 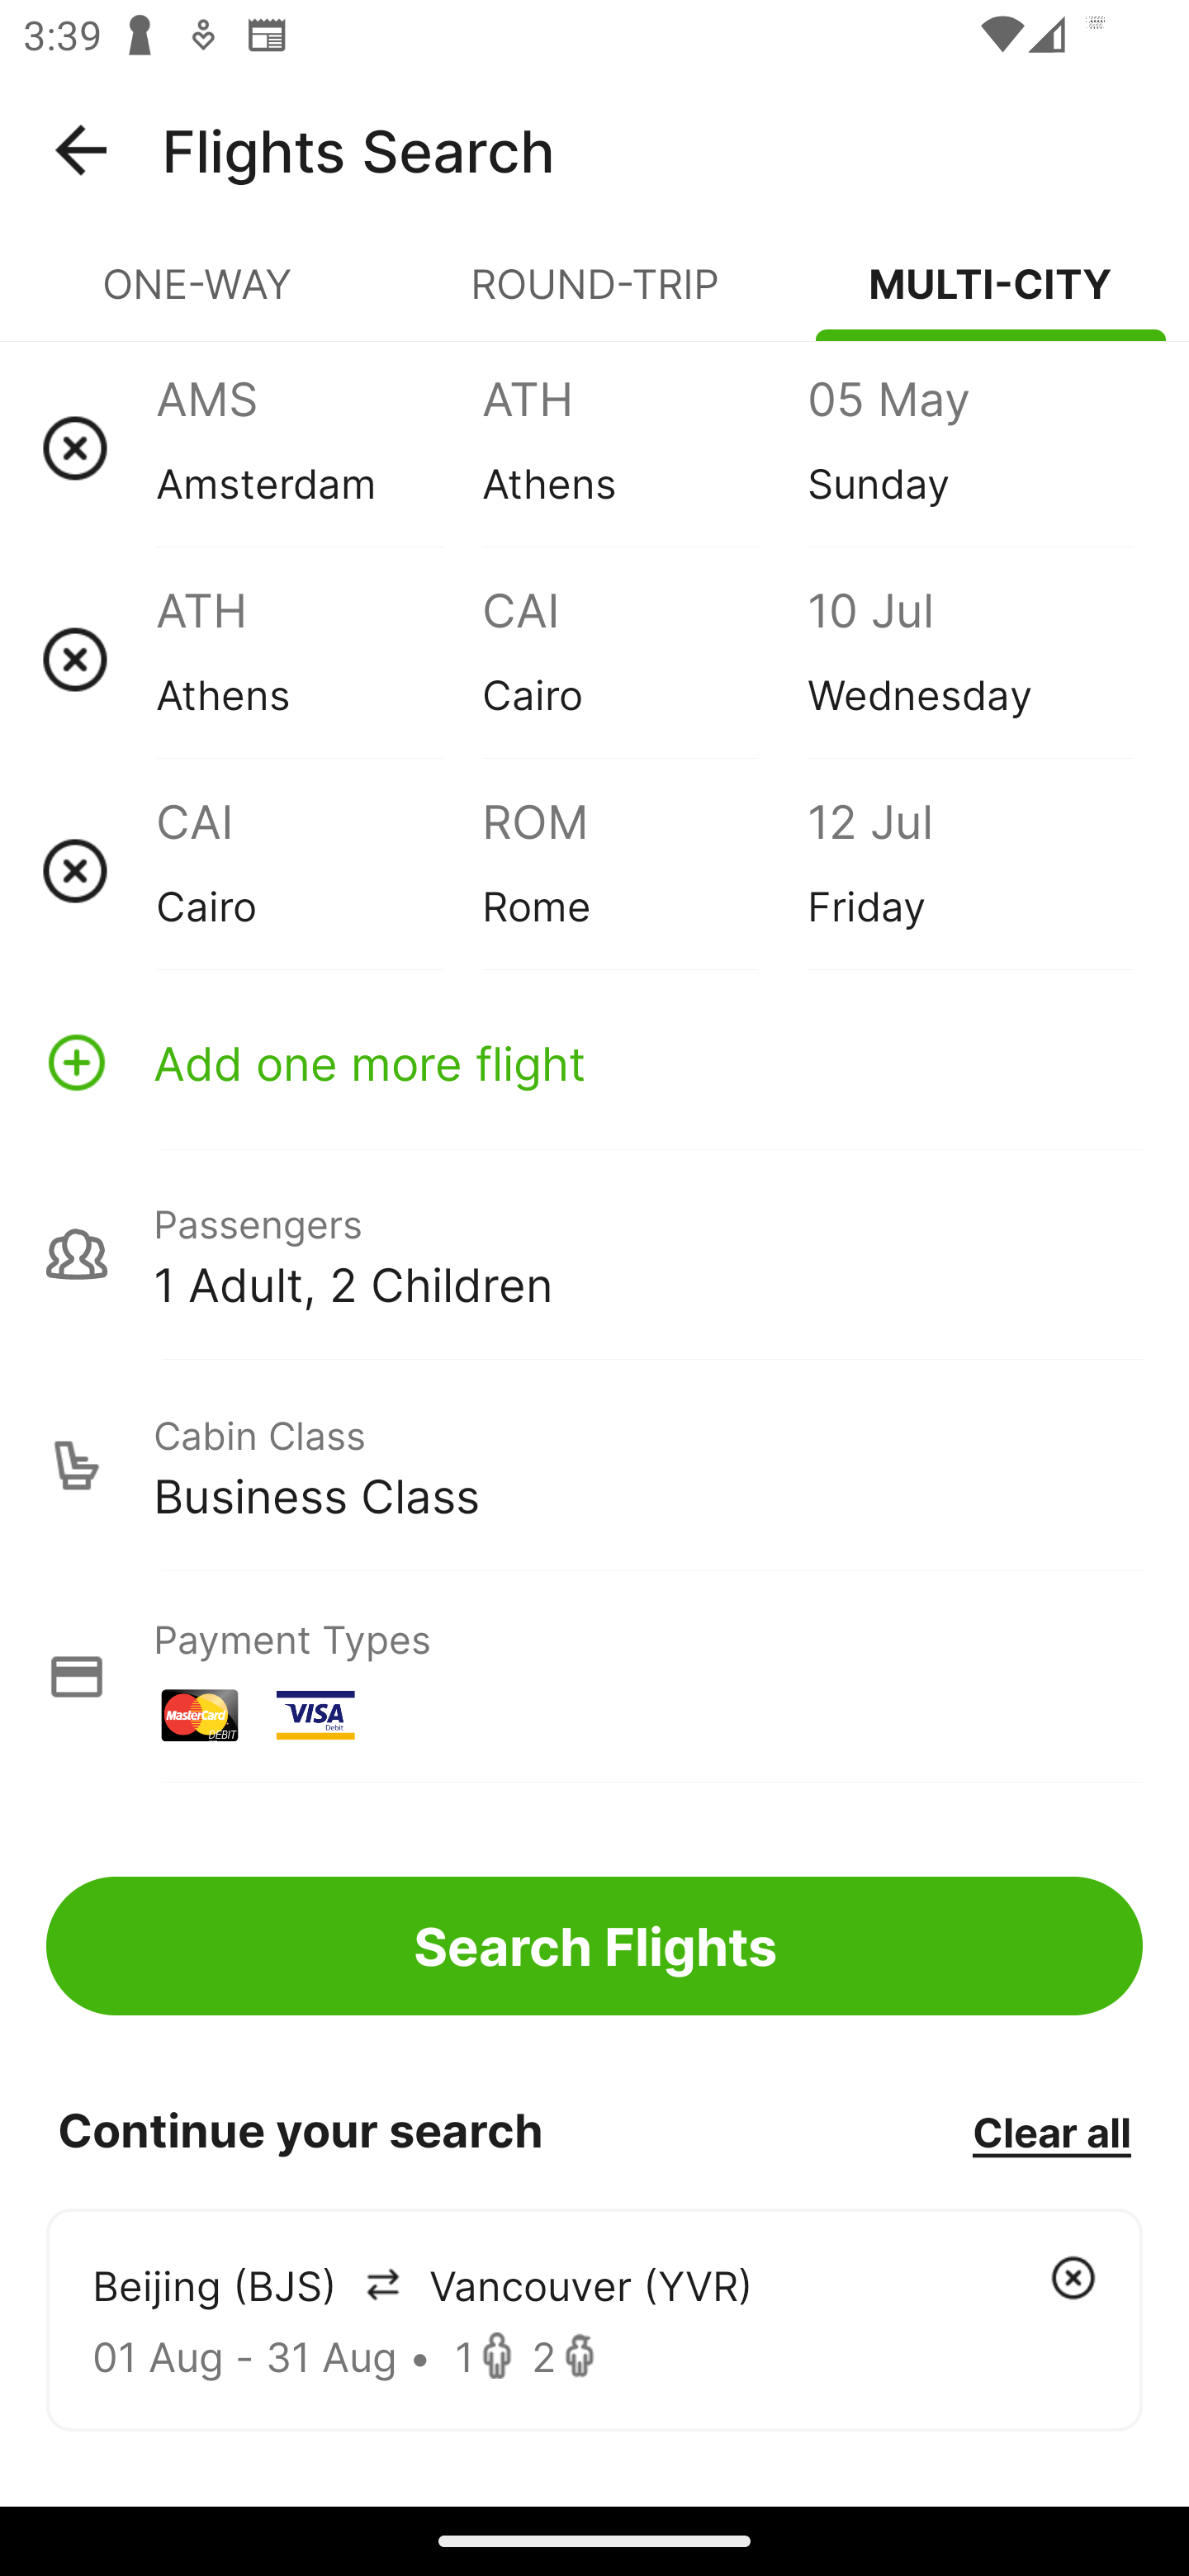 What do you see at coordinates (991, 297) in the screenshot?
I see `MULTI-CITY` at bounding box center [991, 297].